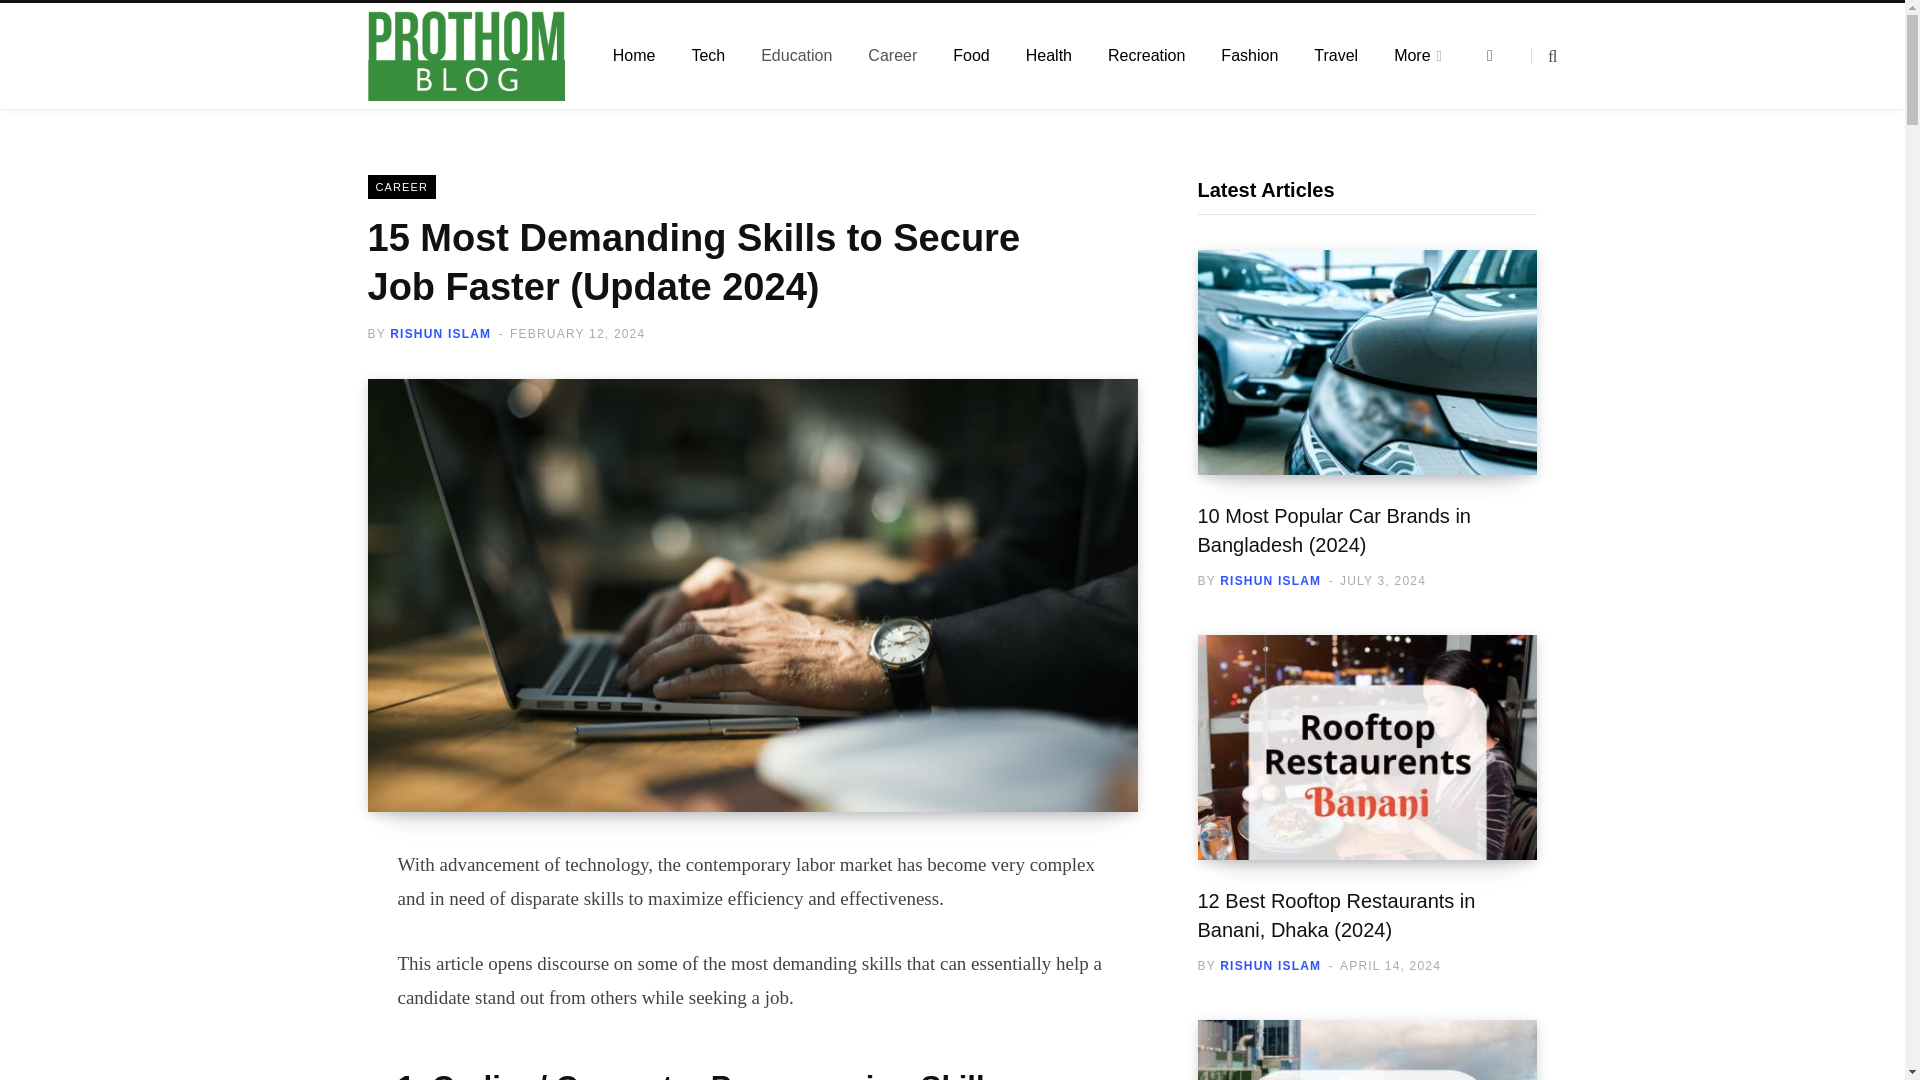  Describe the element at coordinates (796, 55) in the screenshot. I see `Education` at that location.